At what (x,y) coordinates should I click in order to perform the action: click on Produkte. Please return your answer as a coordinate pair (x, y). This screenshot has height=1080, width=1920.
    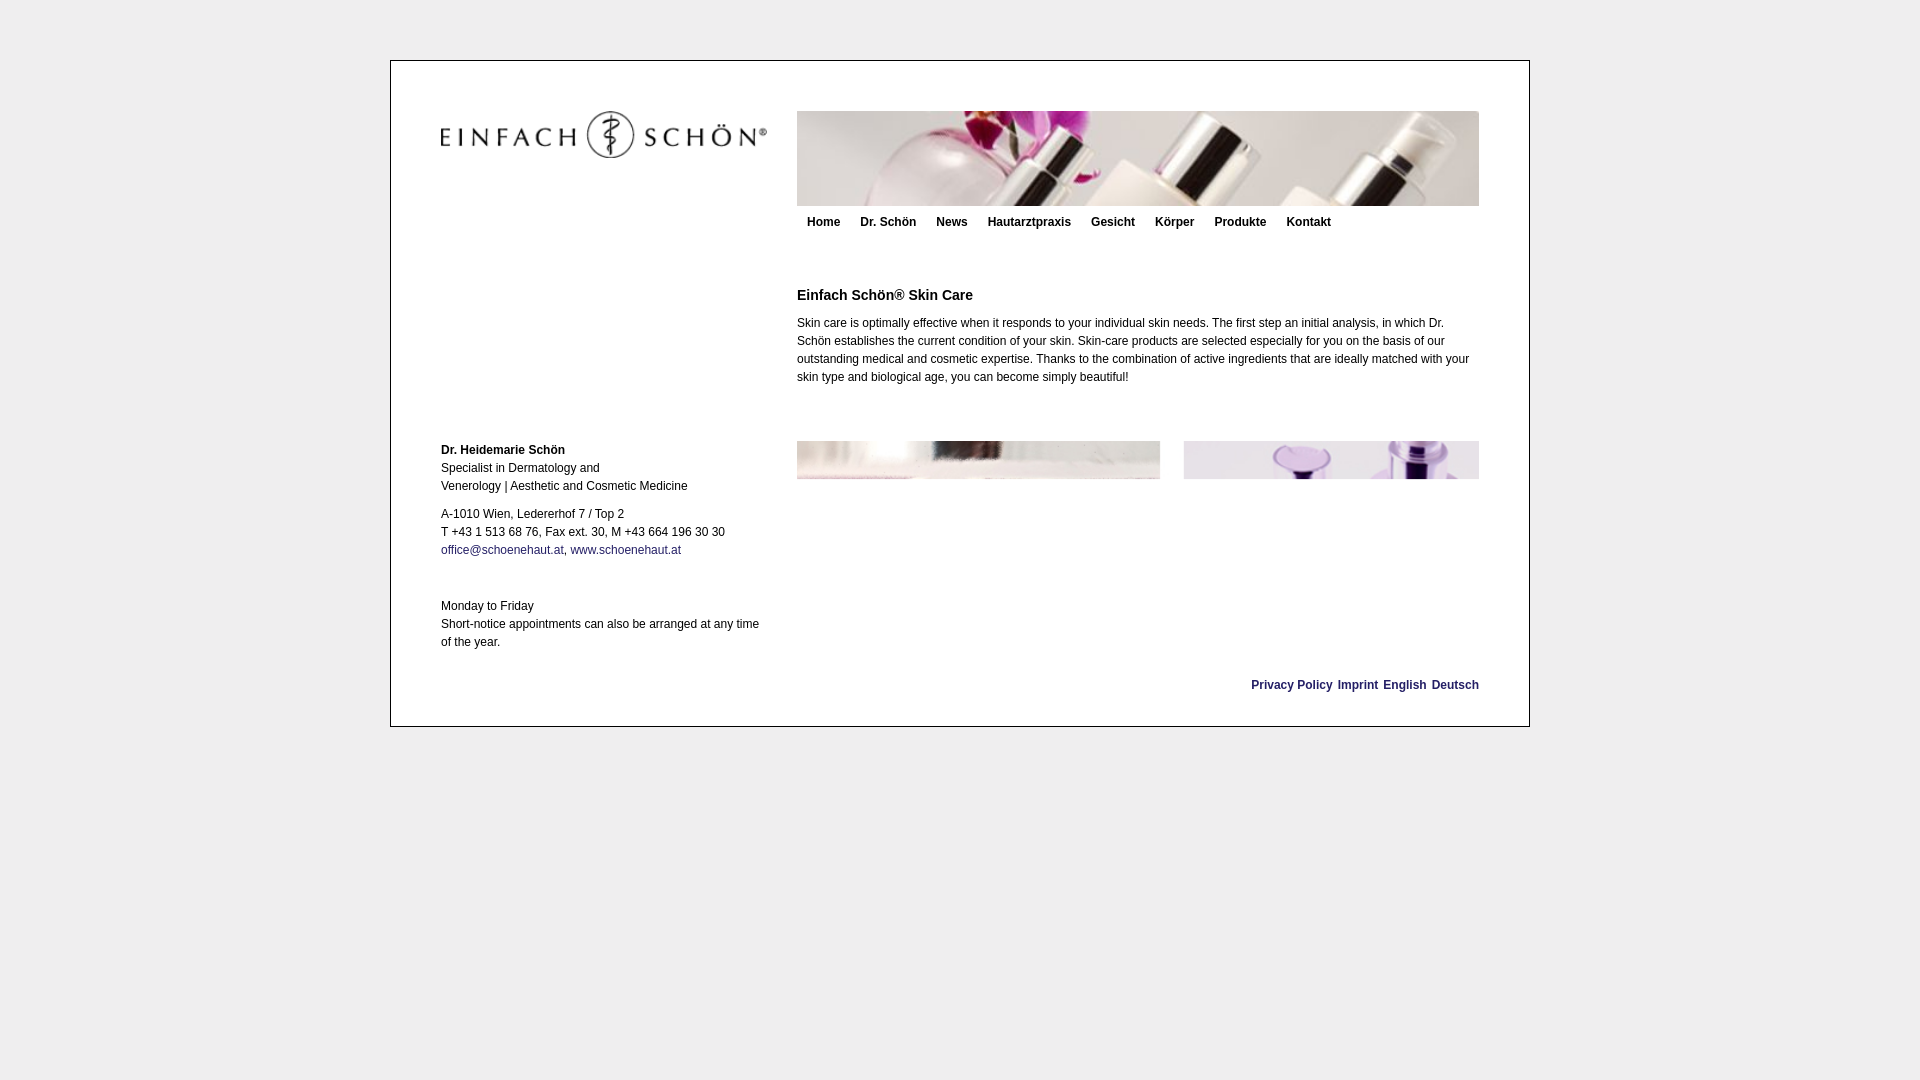
    Looking at the image, I should click on (1240, 222).